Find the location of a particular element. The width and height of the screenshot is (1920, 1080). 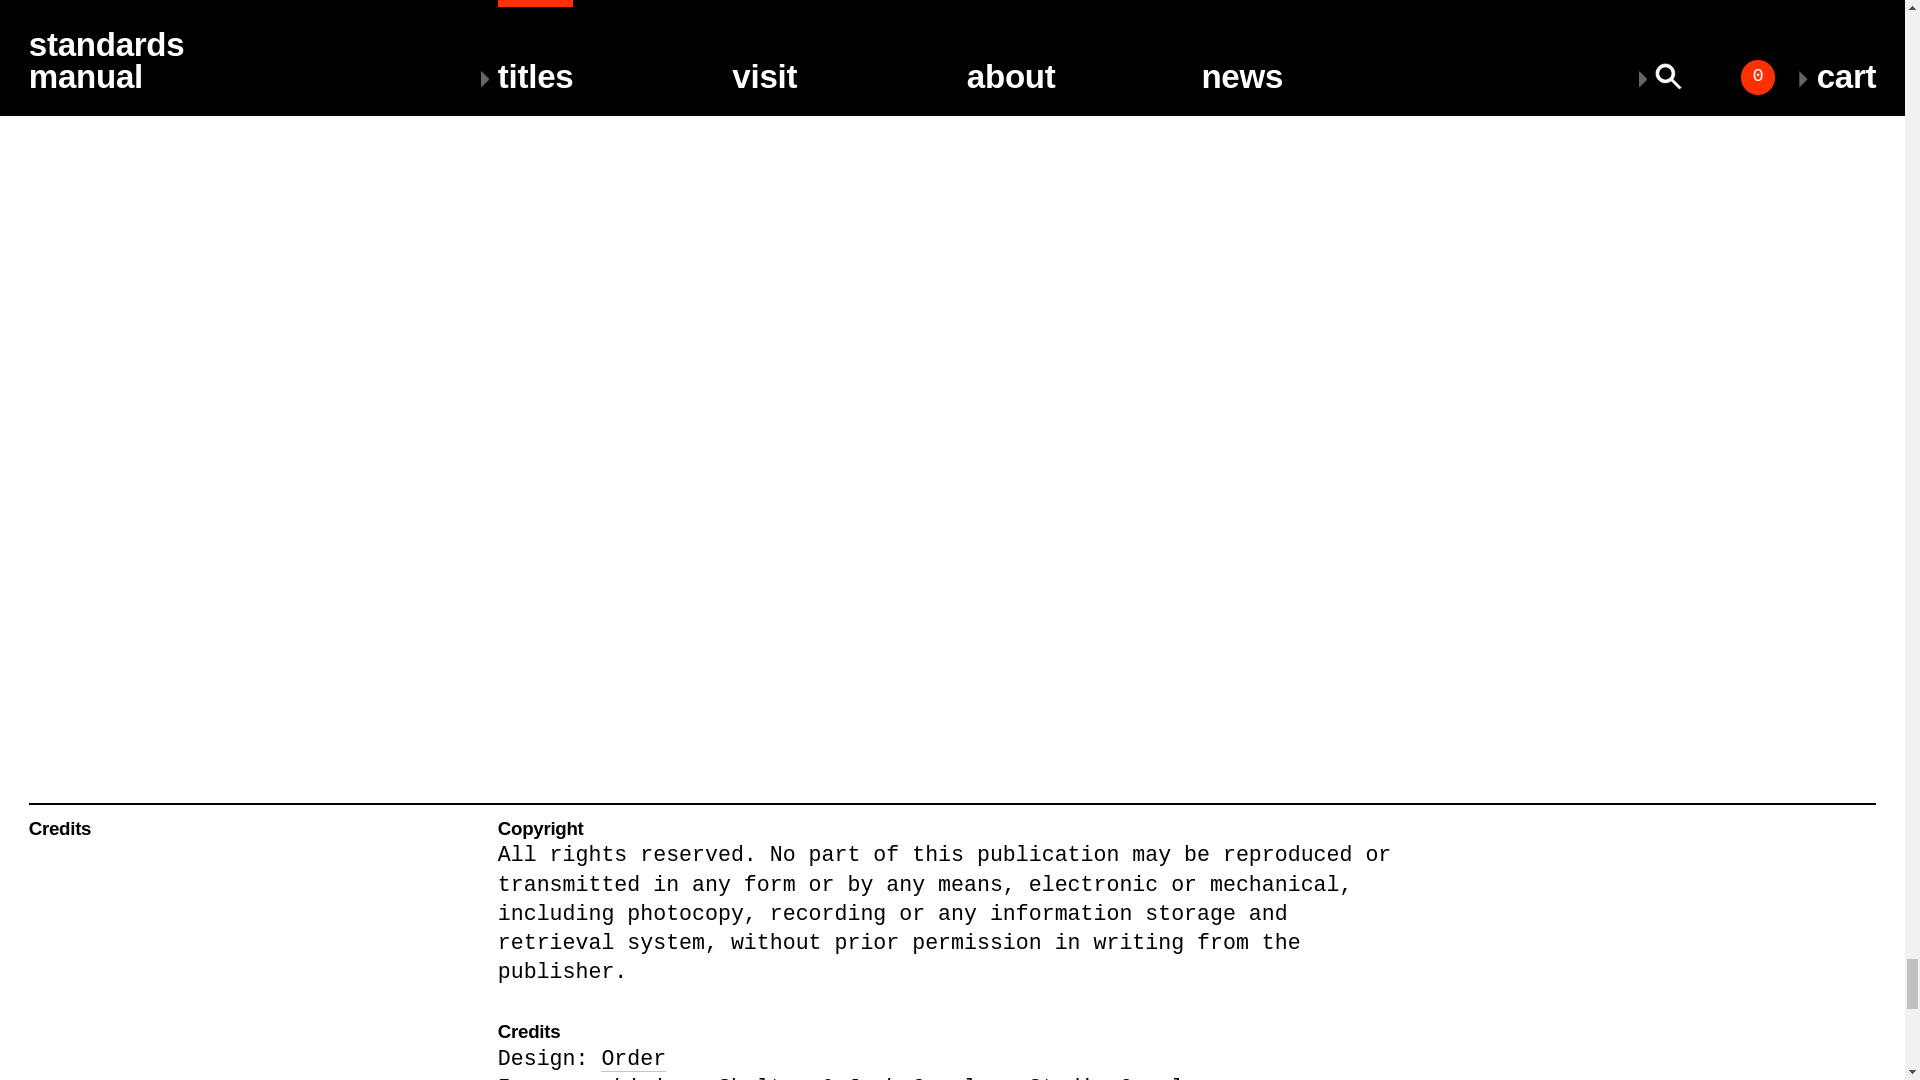

Studio Carnley is located at coordinates (1119, 1078).